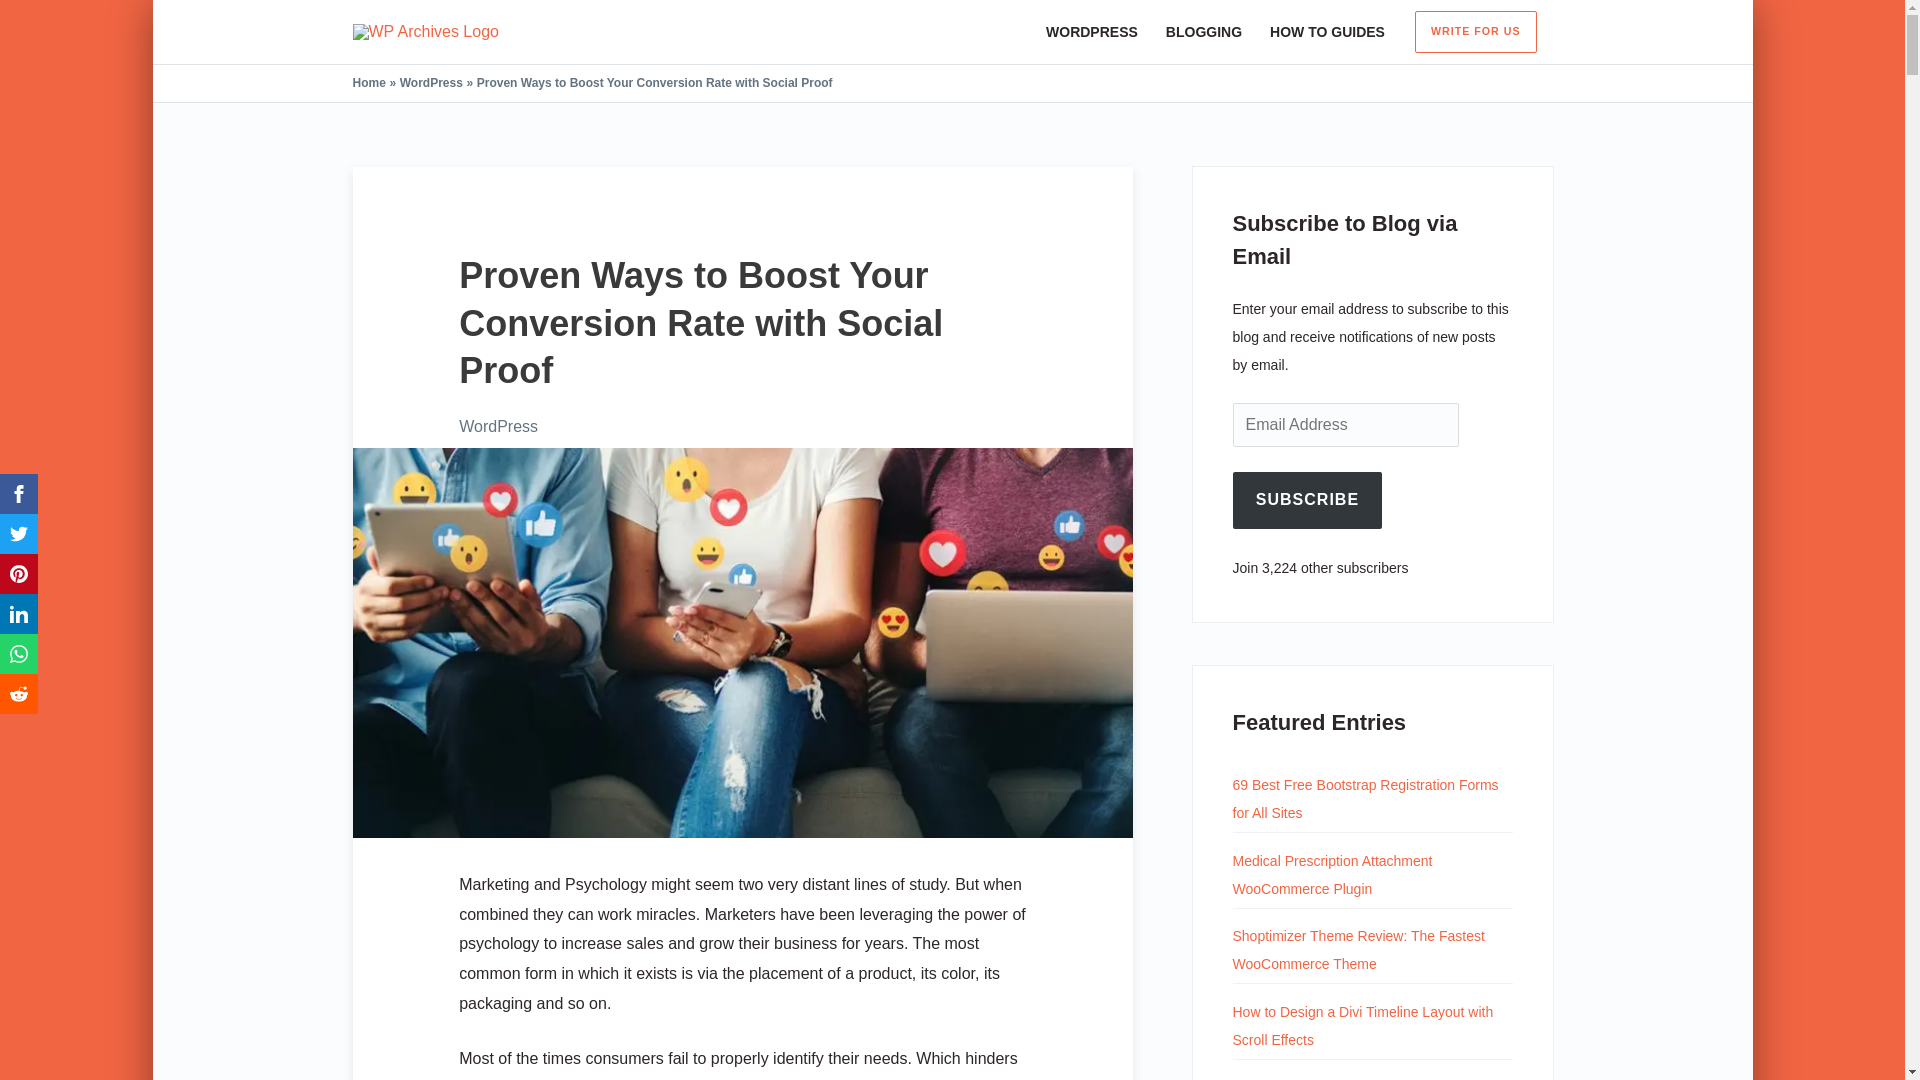  What do you see at coordinates (368, 82) in the screenshot?
I see `Home` at bounding box center [368, 82].